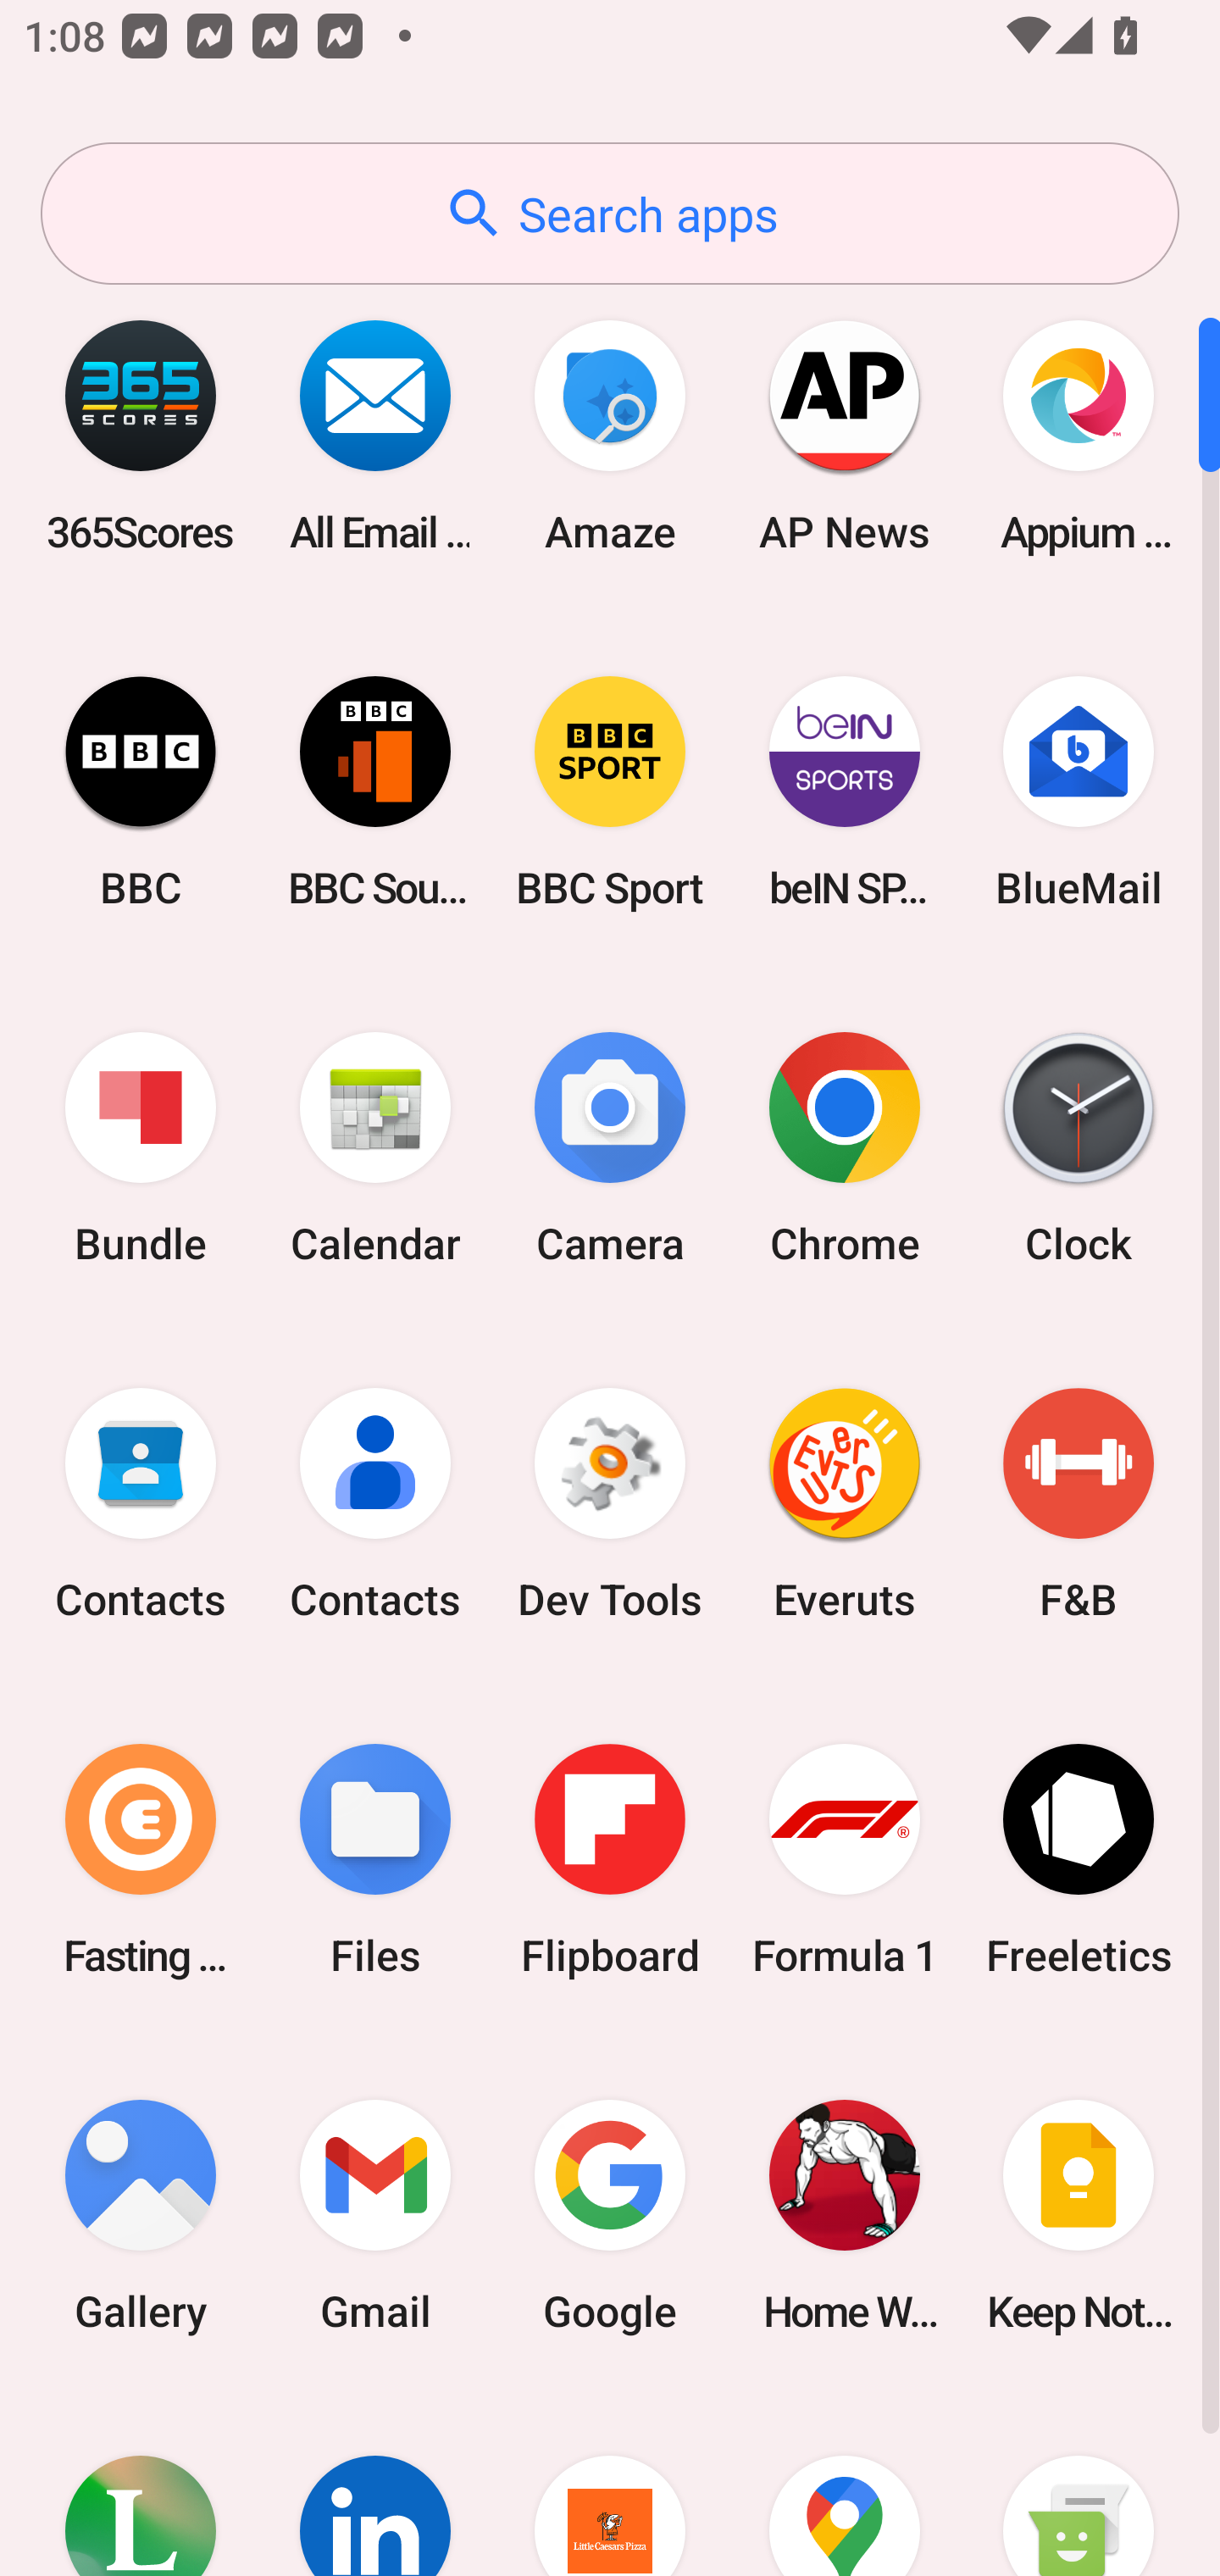 The height and width of the screenshot is (2576, 1220). Describe the element at coordinates (141, 436) in the screenshot. I see `365Scores` at that location.